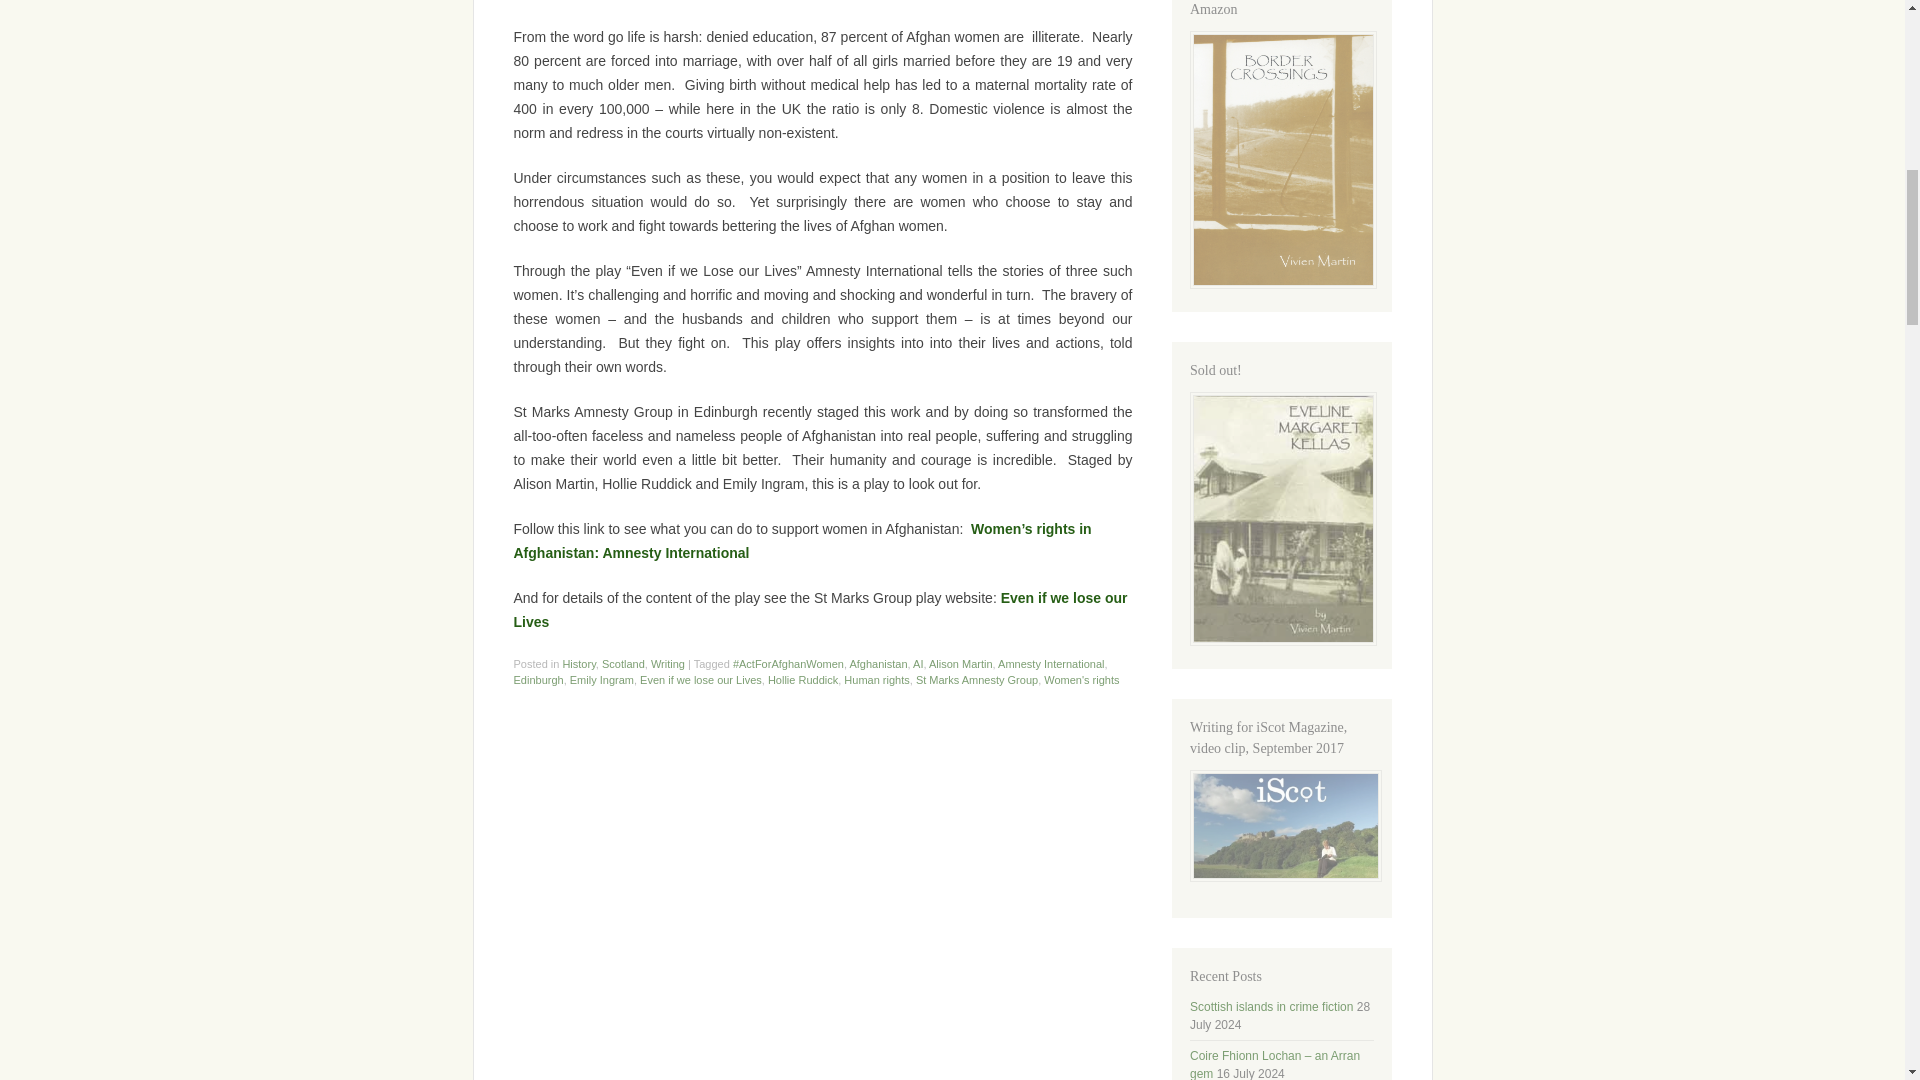 This screenshot has width=1920, height=1080. What do you see at coordinates (668, 663) in the screenshot?
I see `Writing` at bounding box center [668, 663].